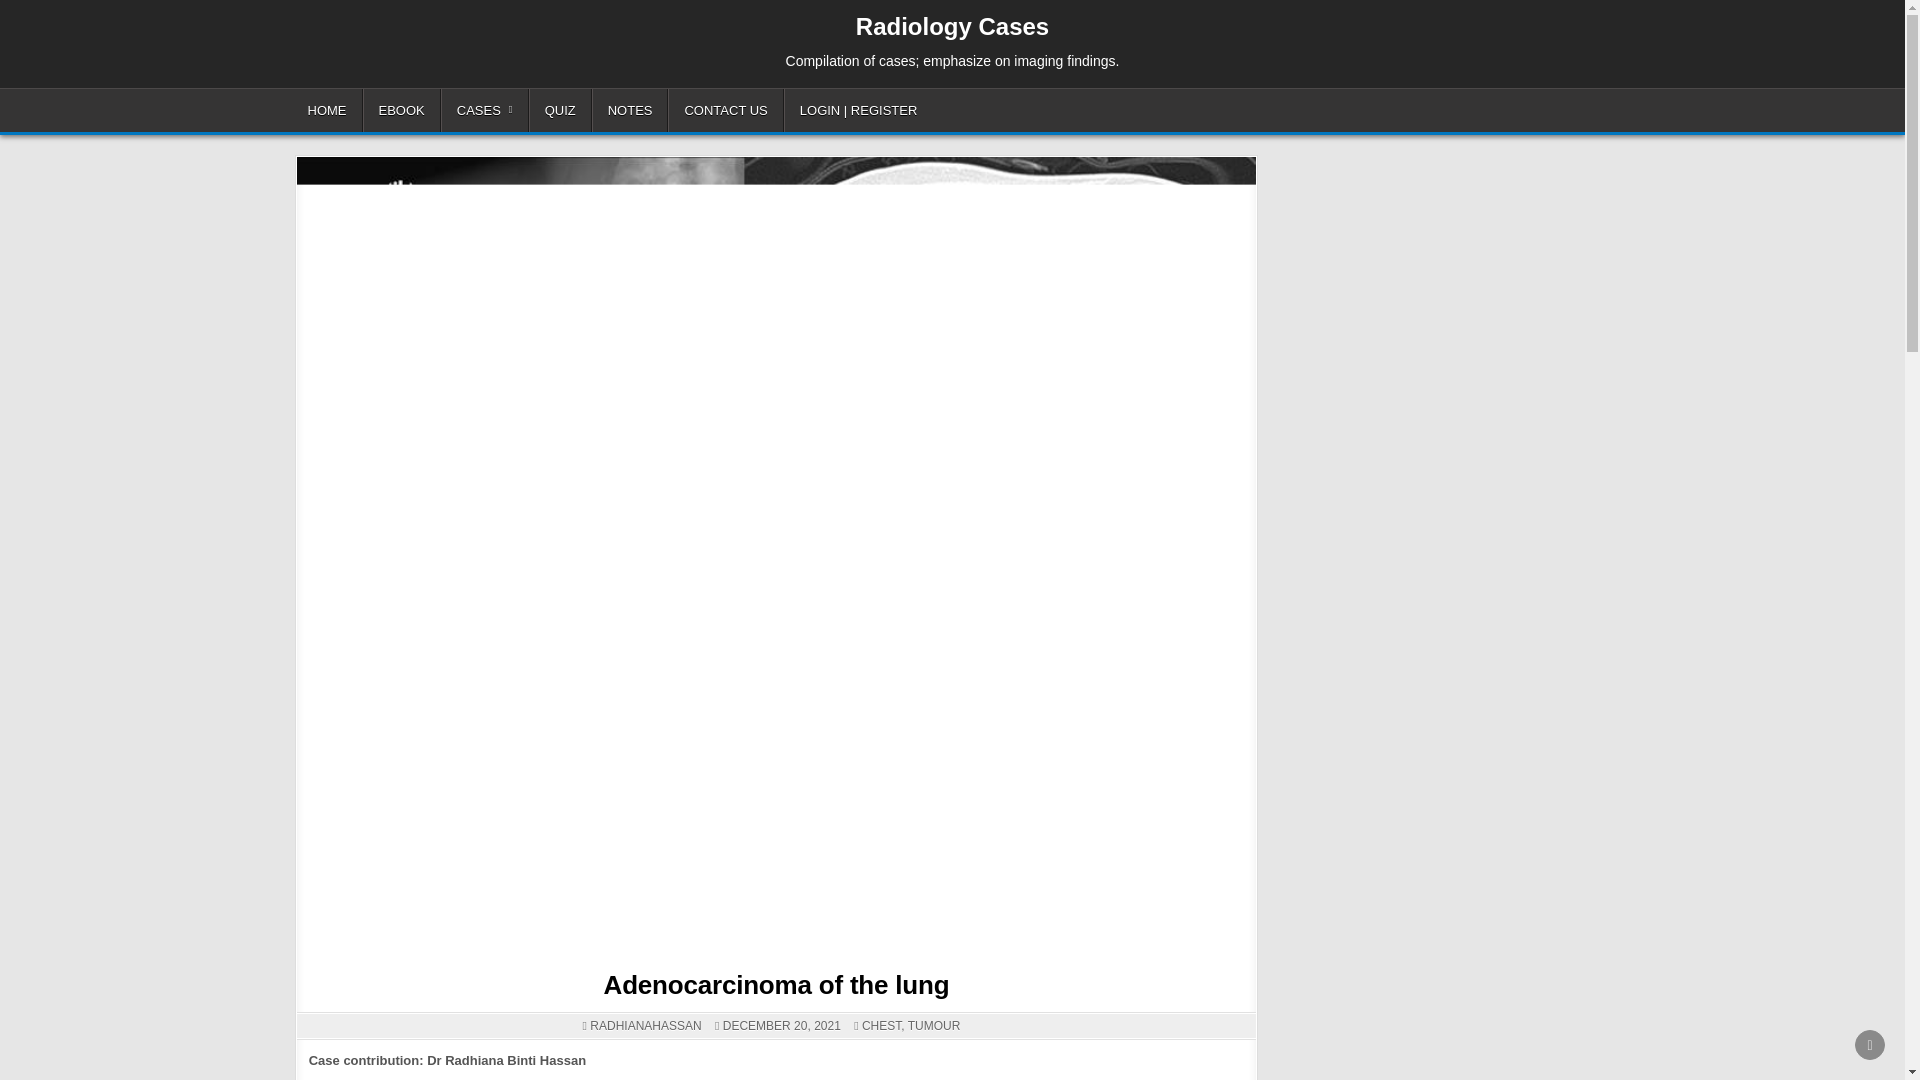 The image size is (1920, 1080). What do you see at coordinates (630, 110) in the screenshot?
I see `NOTES` at bounding box center [630, 110].